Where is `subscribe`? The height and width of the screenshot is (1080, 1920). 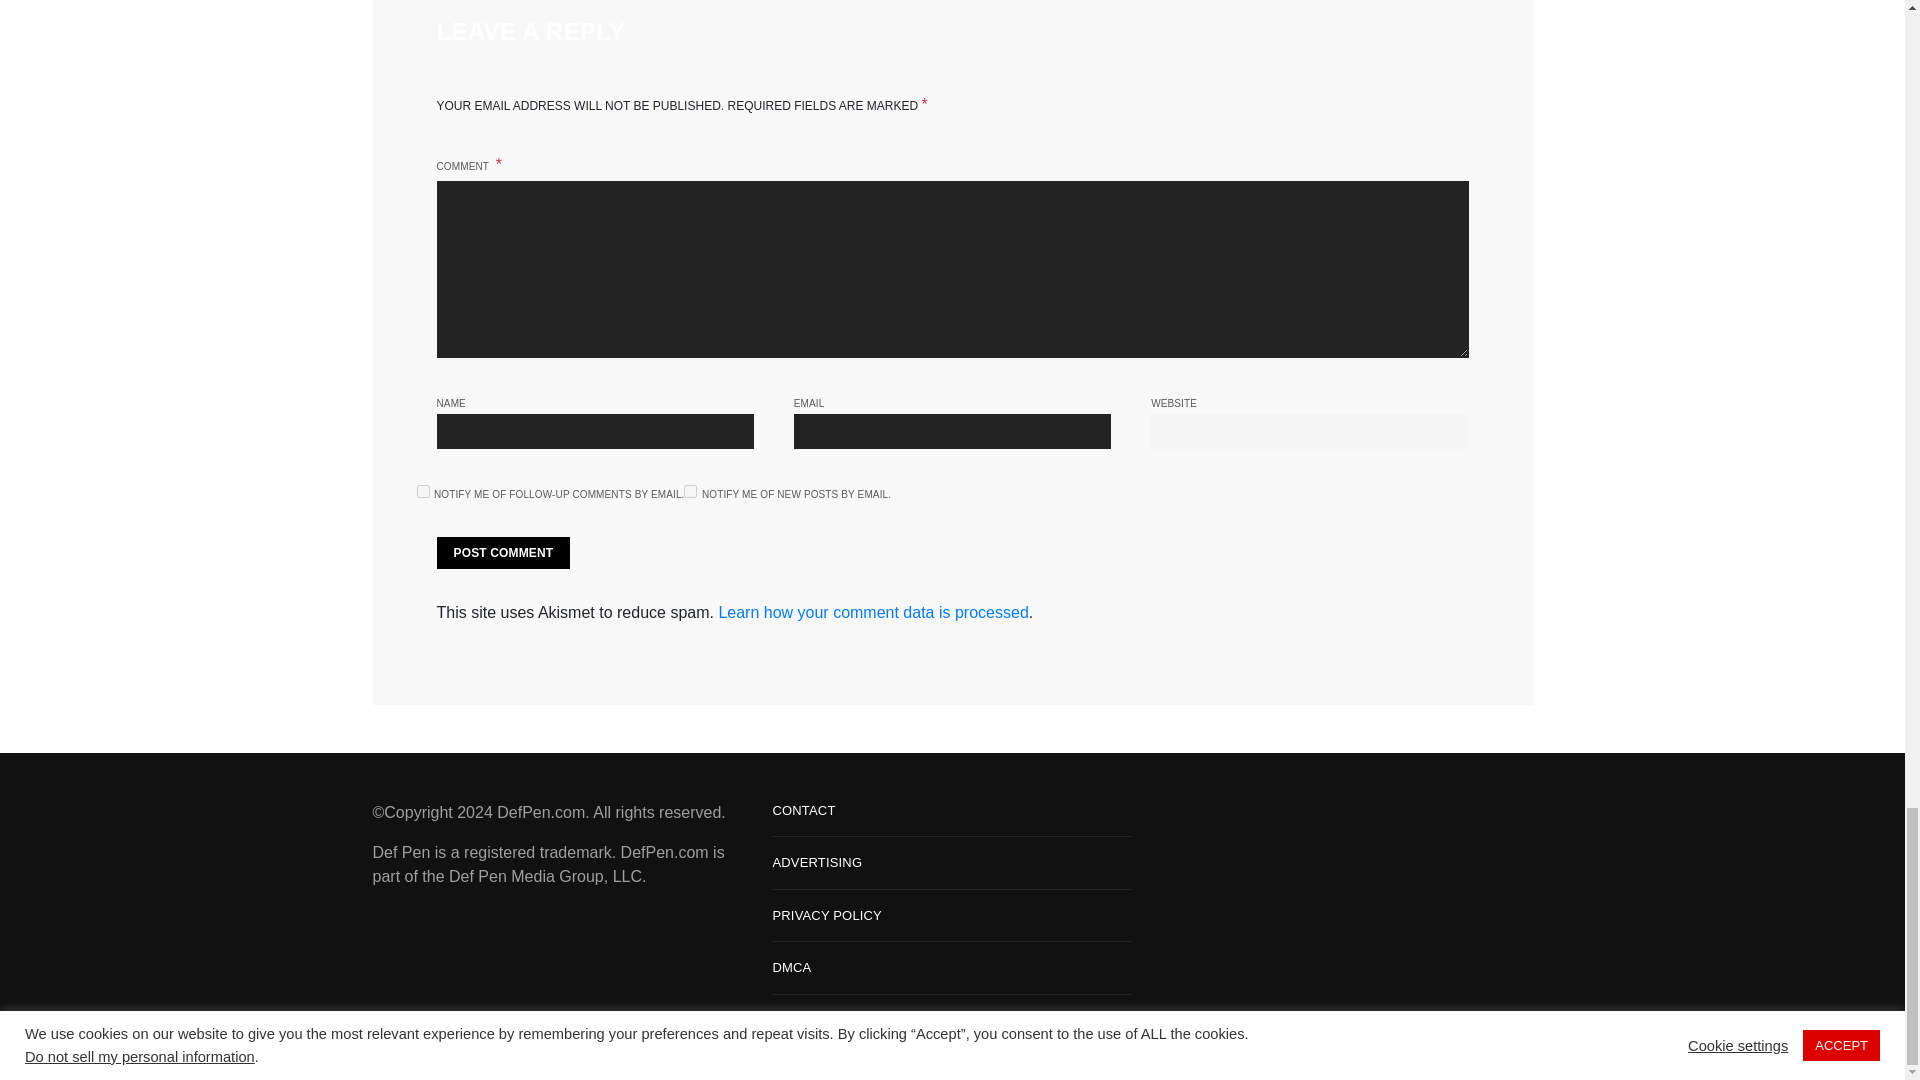 subscribe is located at coordinates (690, 490).